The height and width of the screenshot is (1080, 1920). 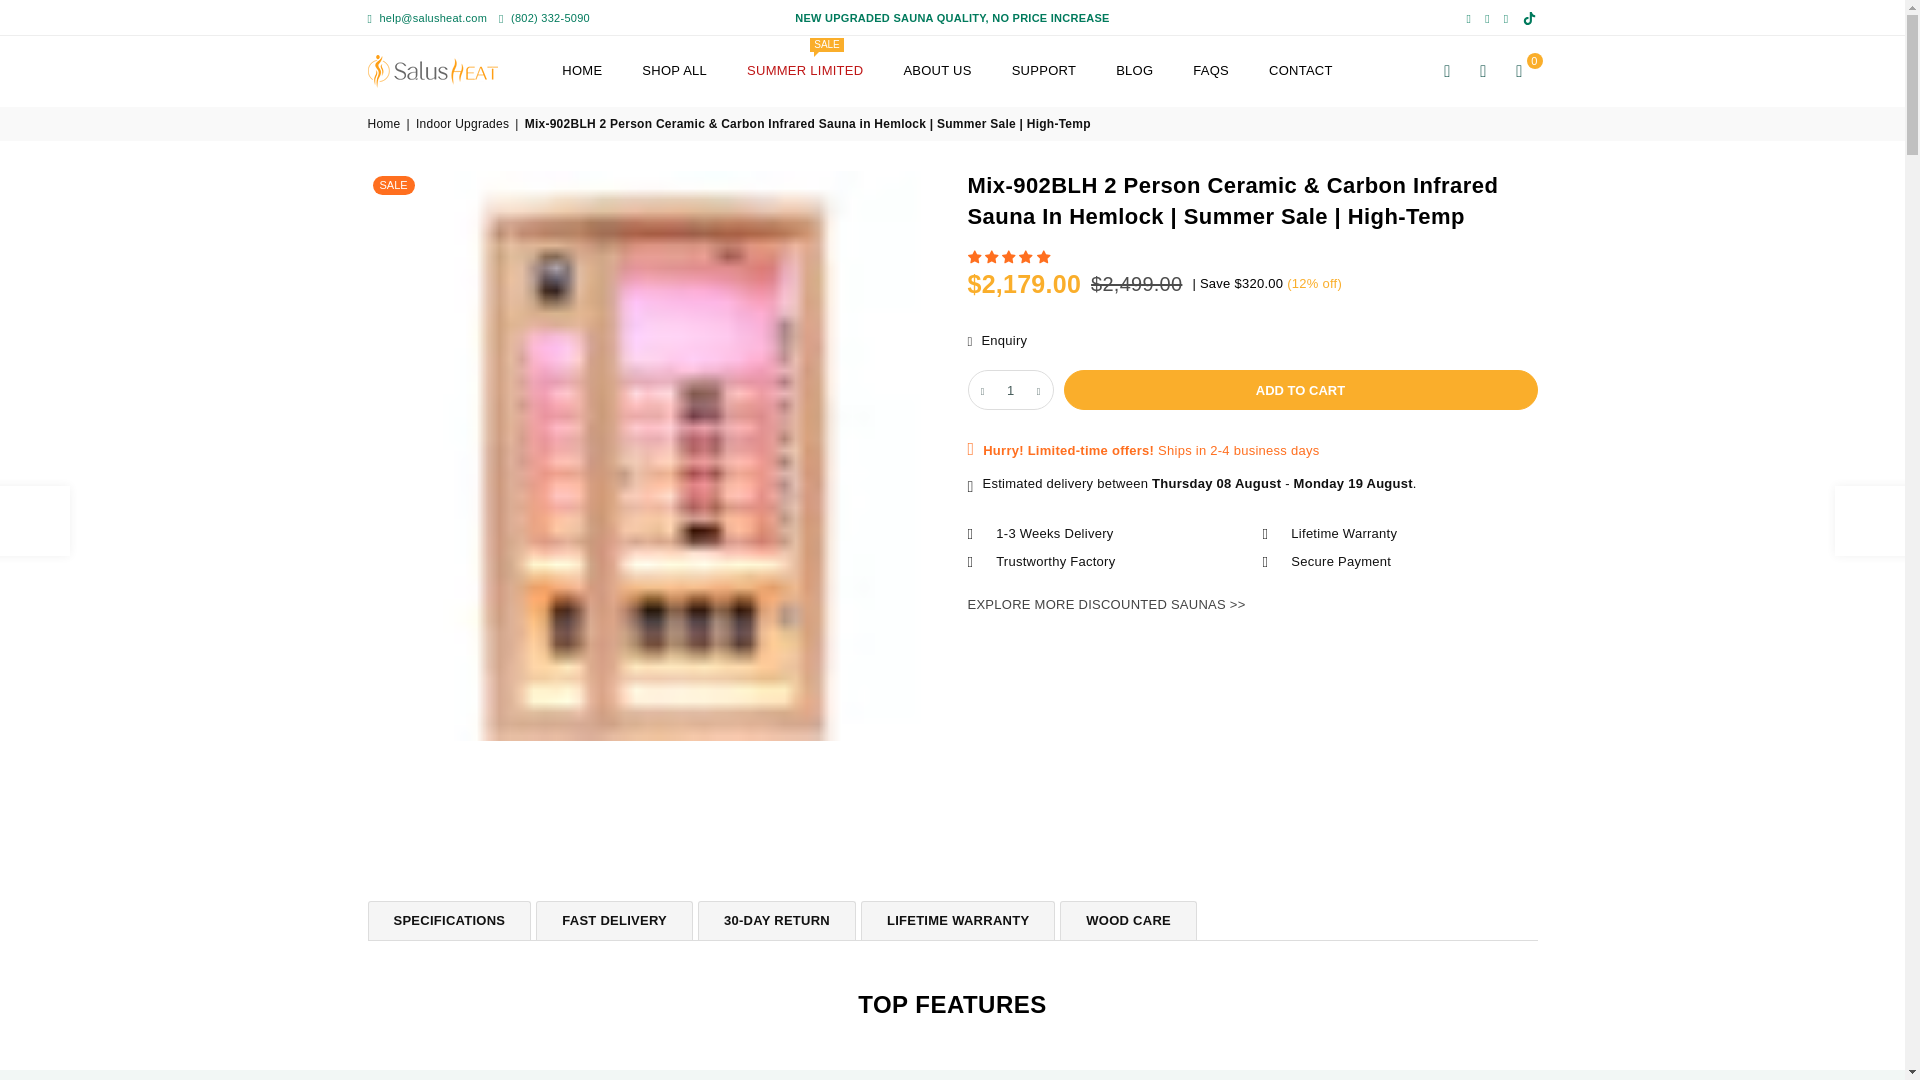 I want to click on SALUSHEAT SAUNAS DIRECT, so click(x=452, y=70).